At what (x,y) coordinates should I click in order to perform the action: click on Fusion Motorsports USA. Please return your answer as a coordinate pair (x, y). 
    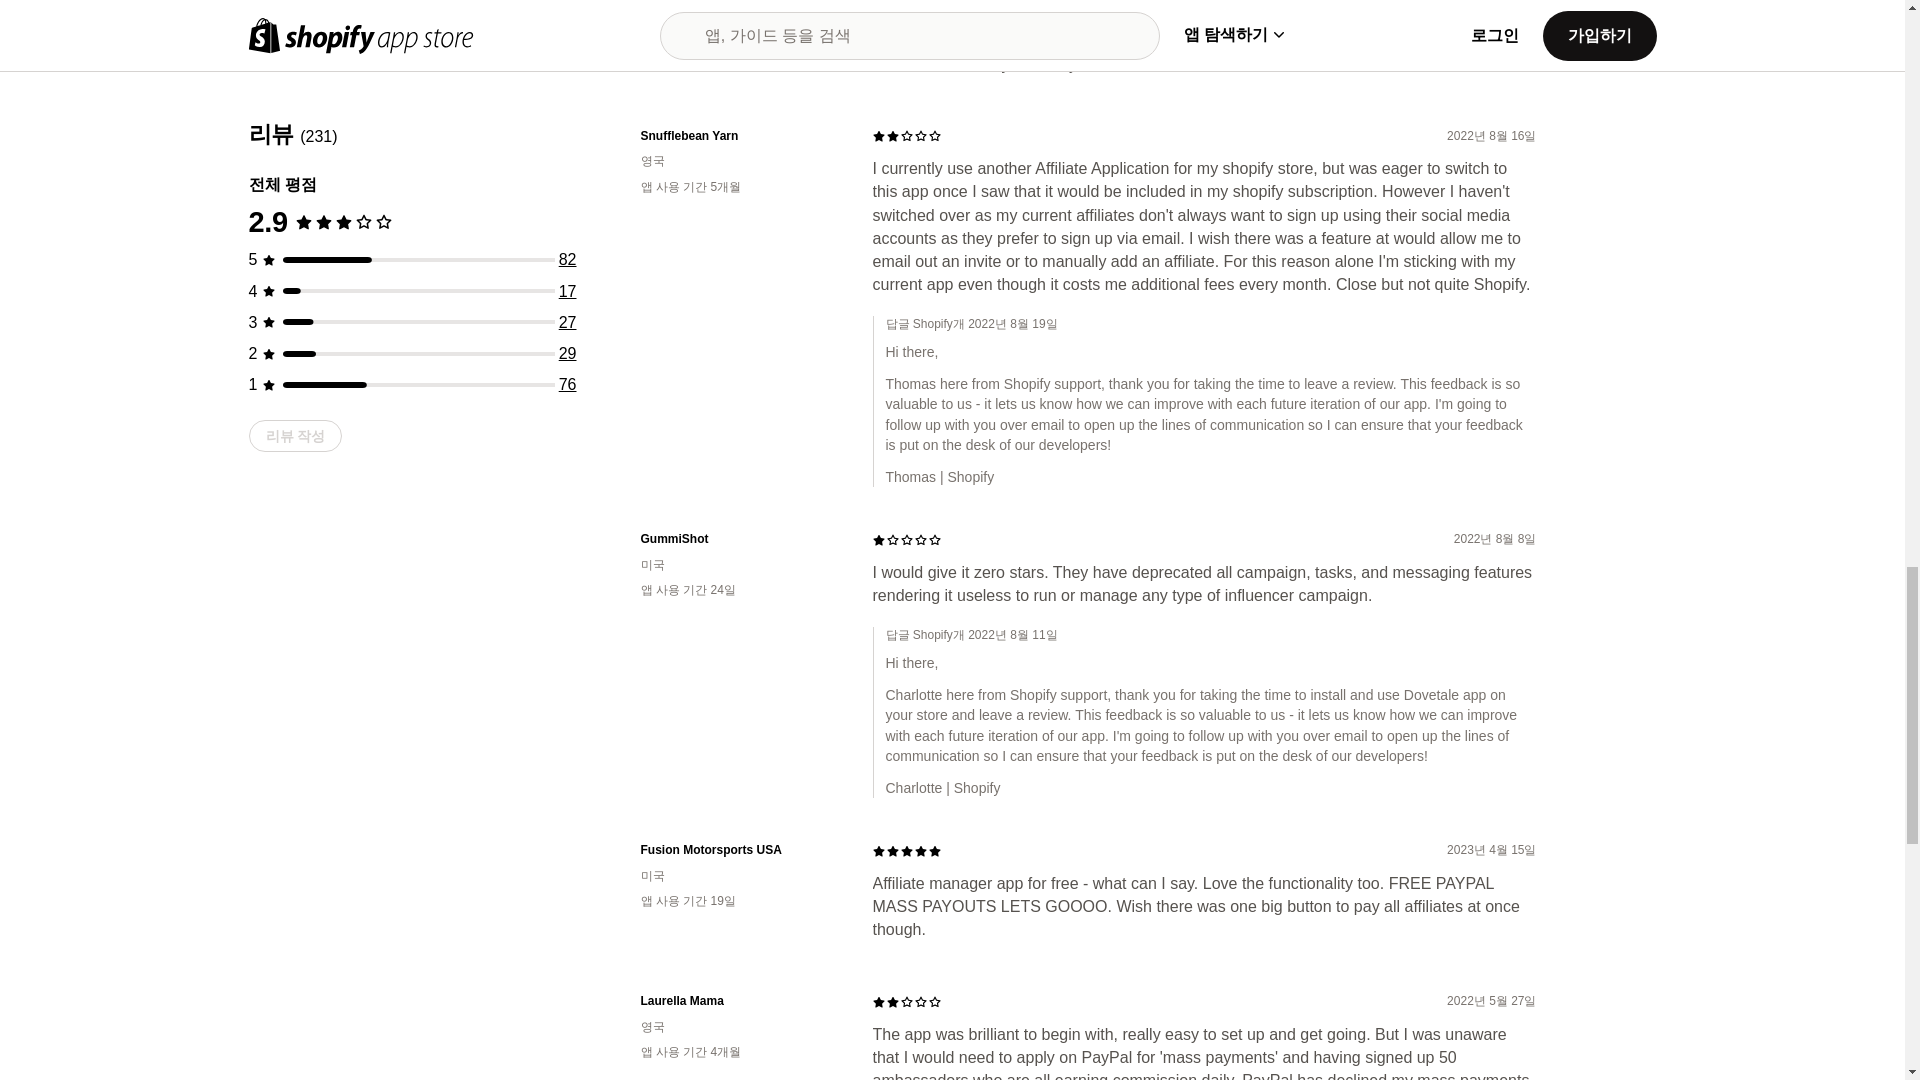
    Looking at the image, I should click on (740, 850).